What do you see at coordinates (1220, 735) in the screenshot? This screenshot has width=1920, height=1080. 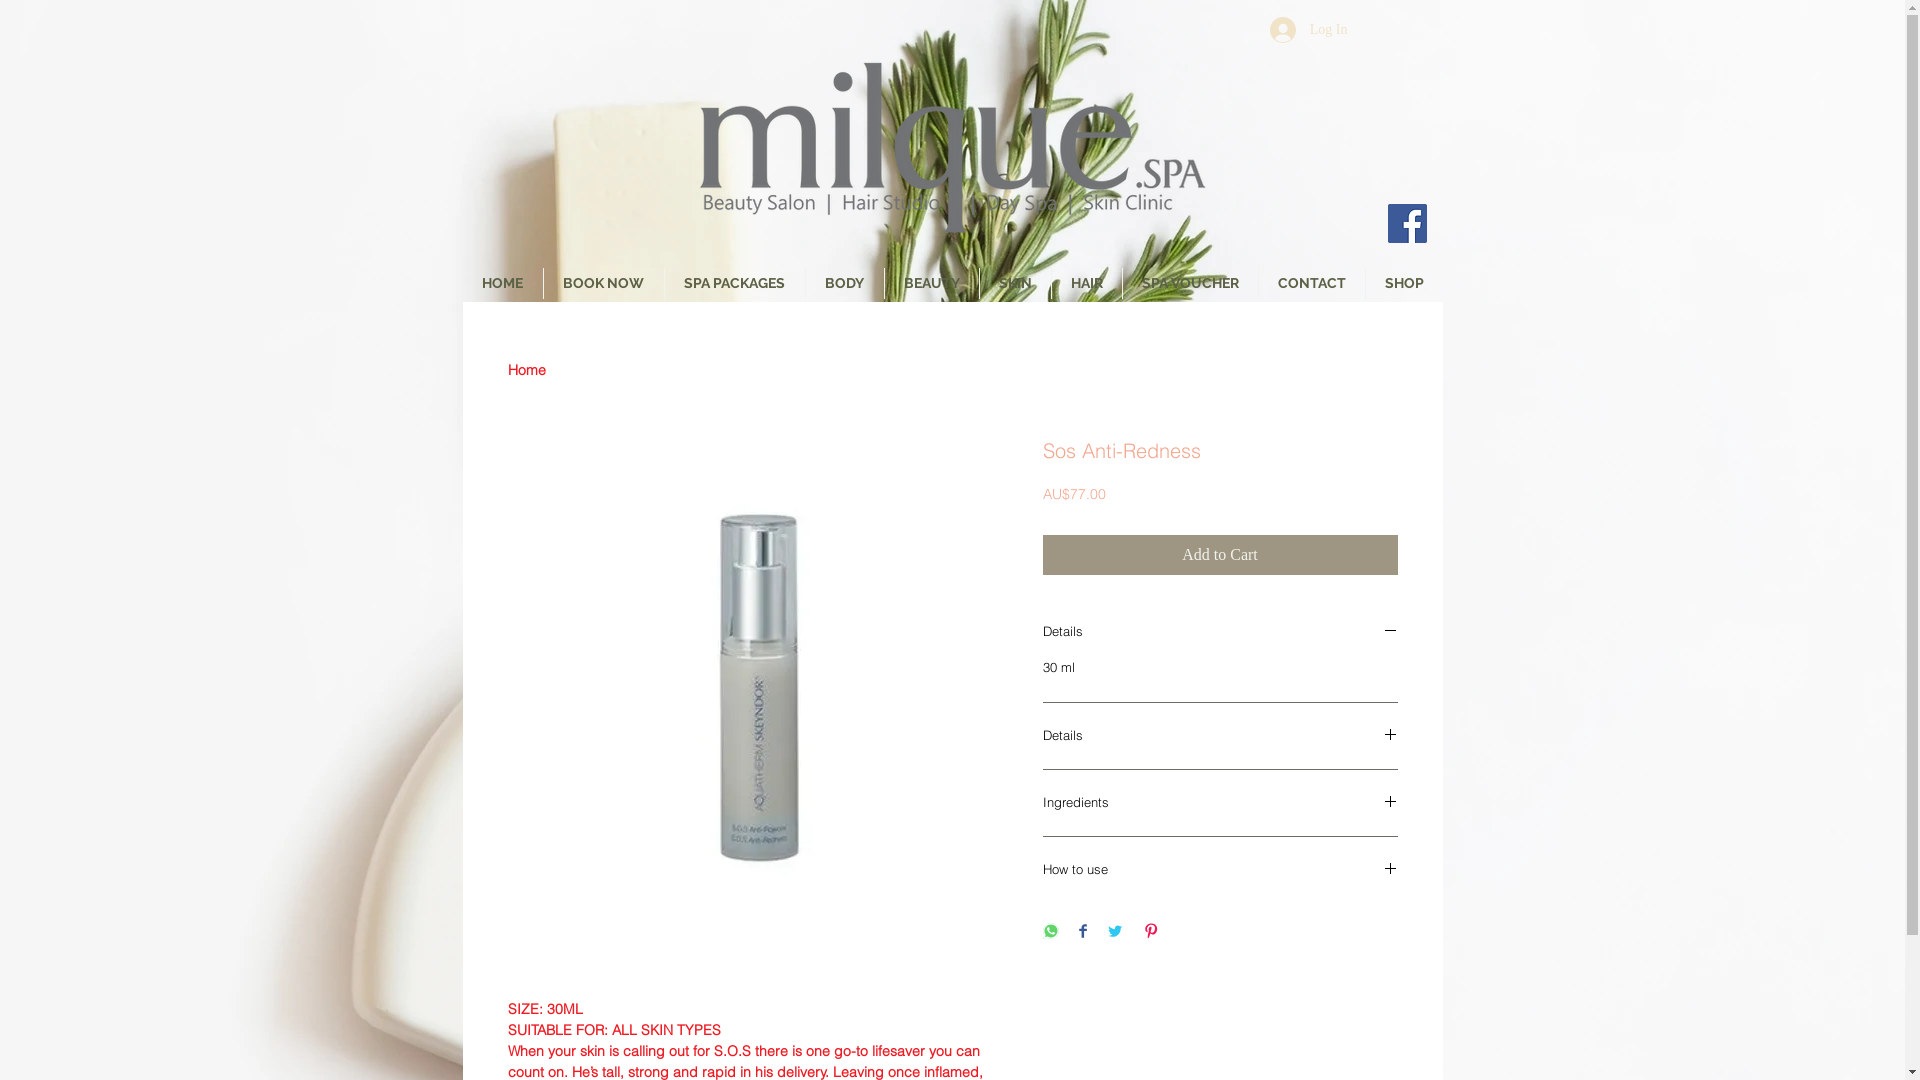 I see `Details` at bounding box center [1220, 735].